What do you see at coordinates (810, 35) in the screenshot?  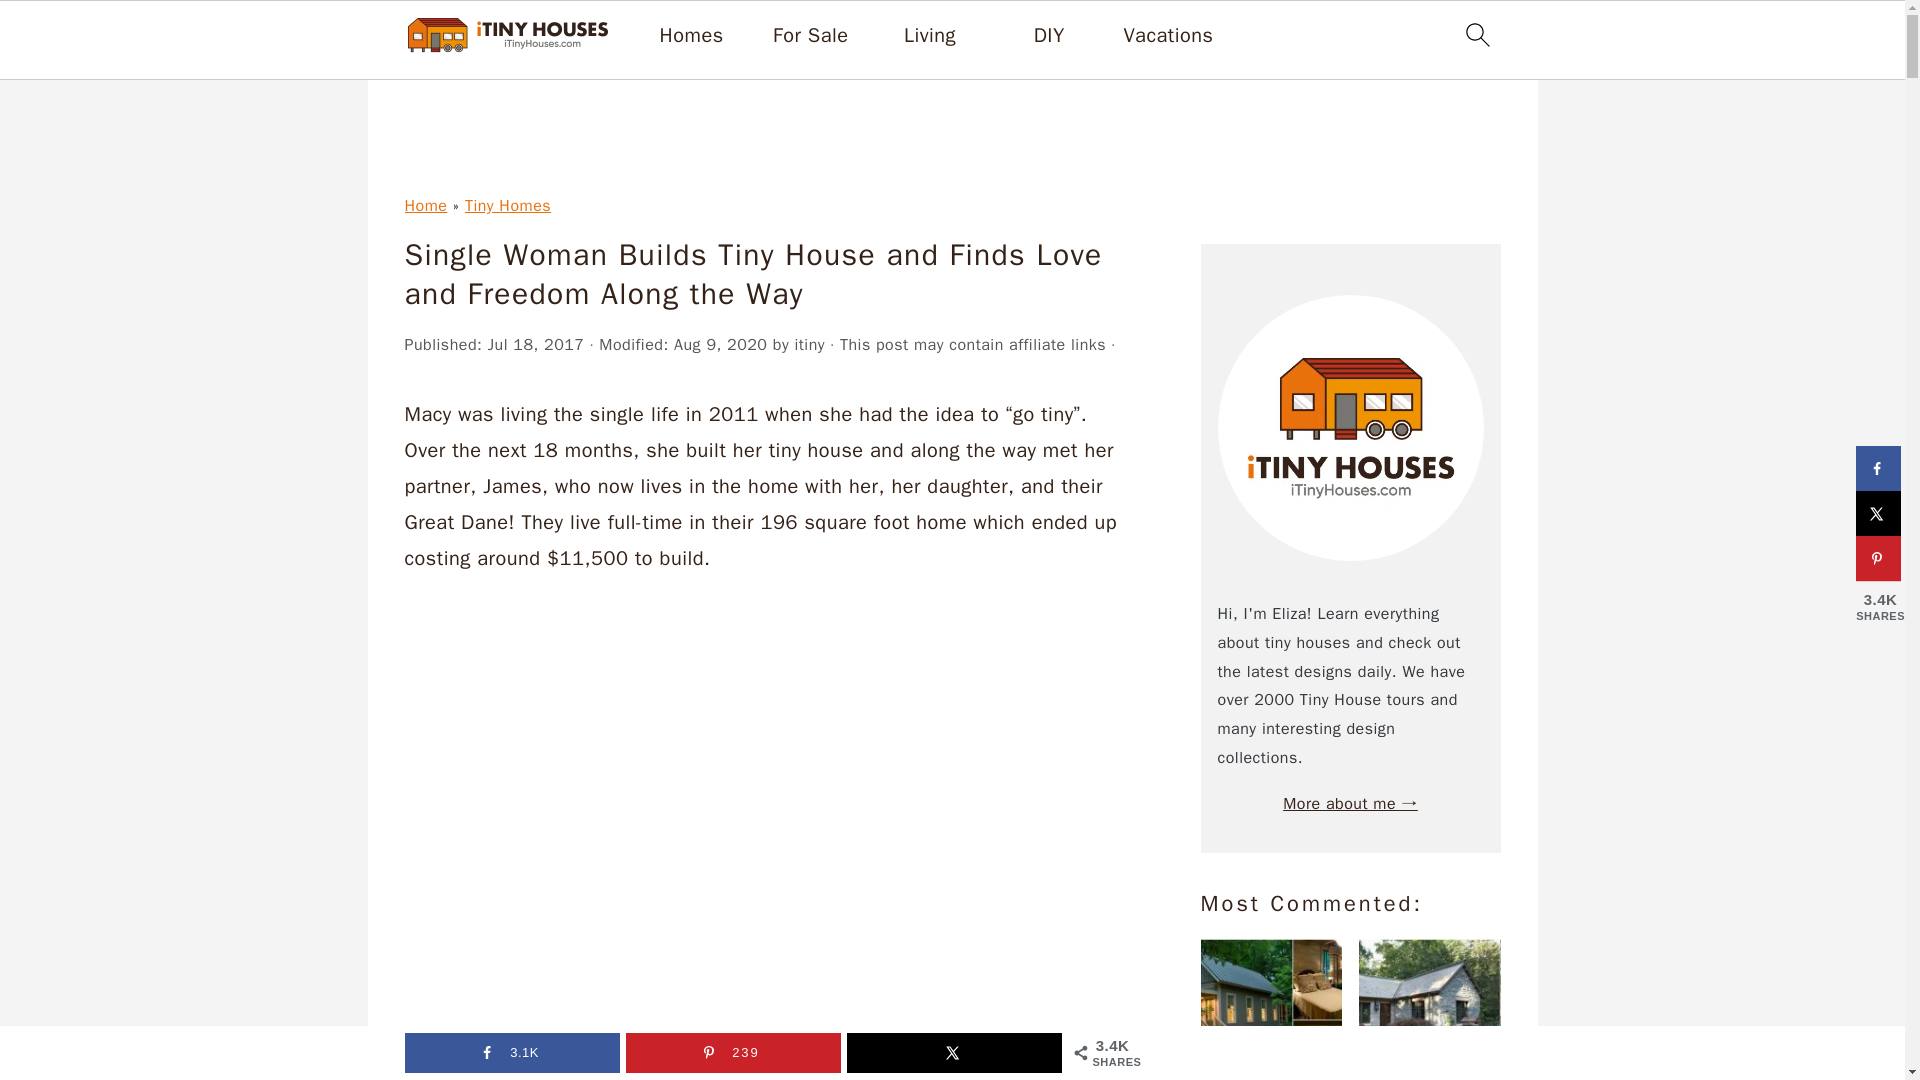 I see `For Sale` at bounding box center [810, 35].